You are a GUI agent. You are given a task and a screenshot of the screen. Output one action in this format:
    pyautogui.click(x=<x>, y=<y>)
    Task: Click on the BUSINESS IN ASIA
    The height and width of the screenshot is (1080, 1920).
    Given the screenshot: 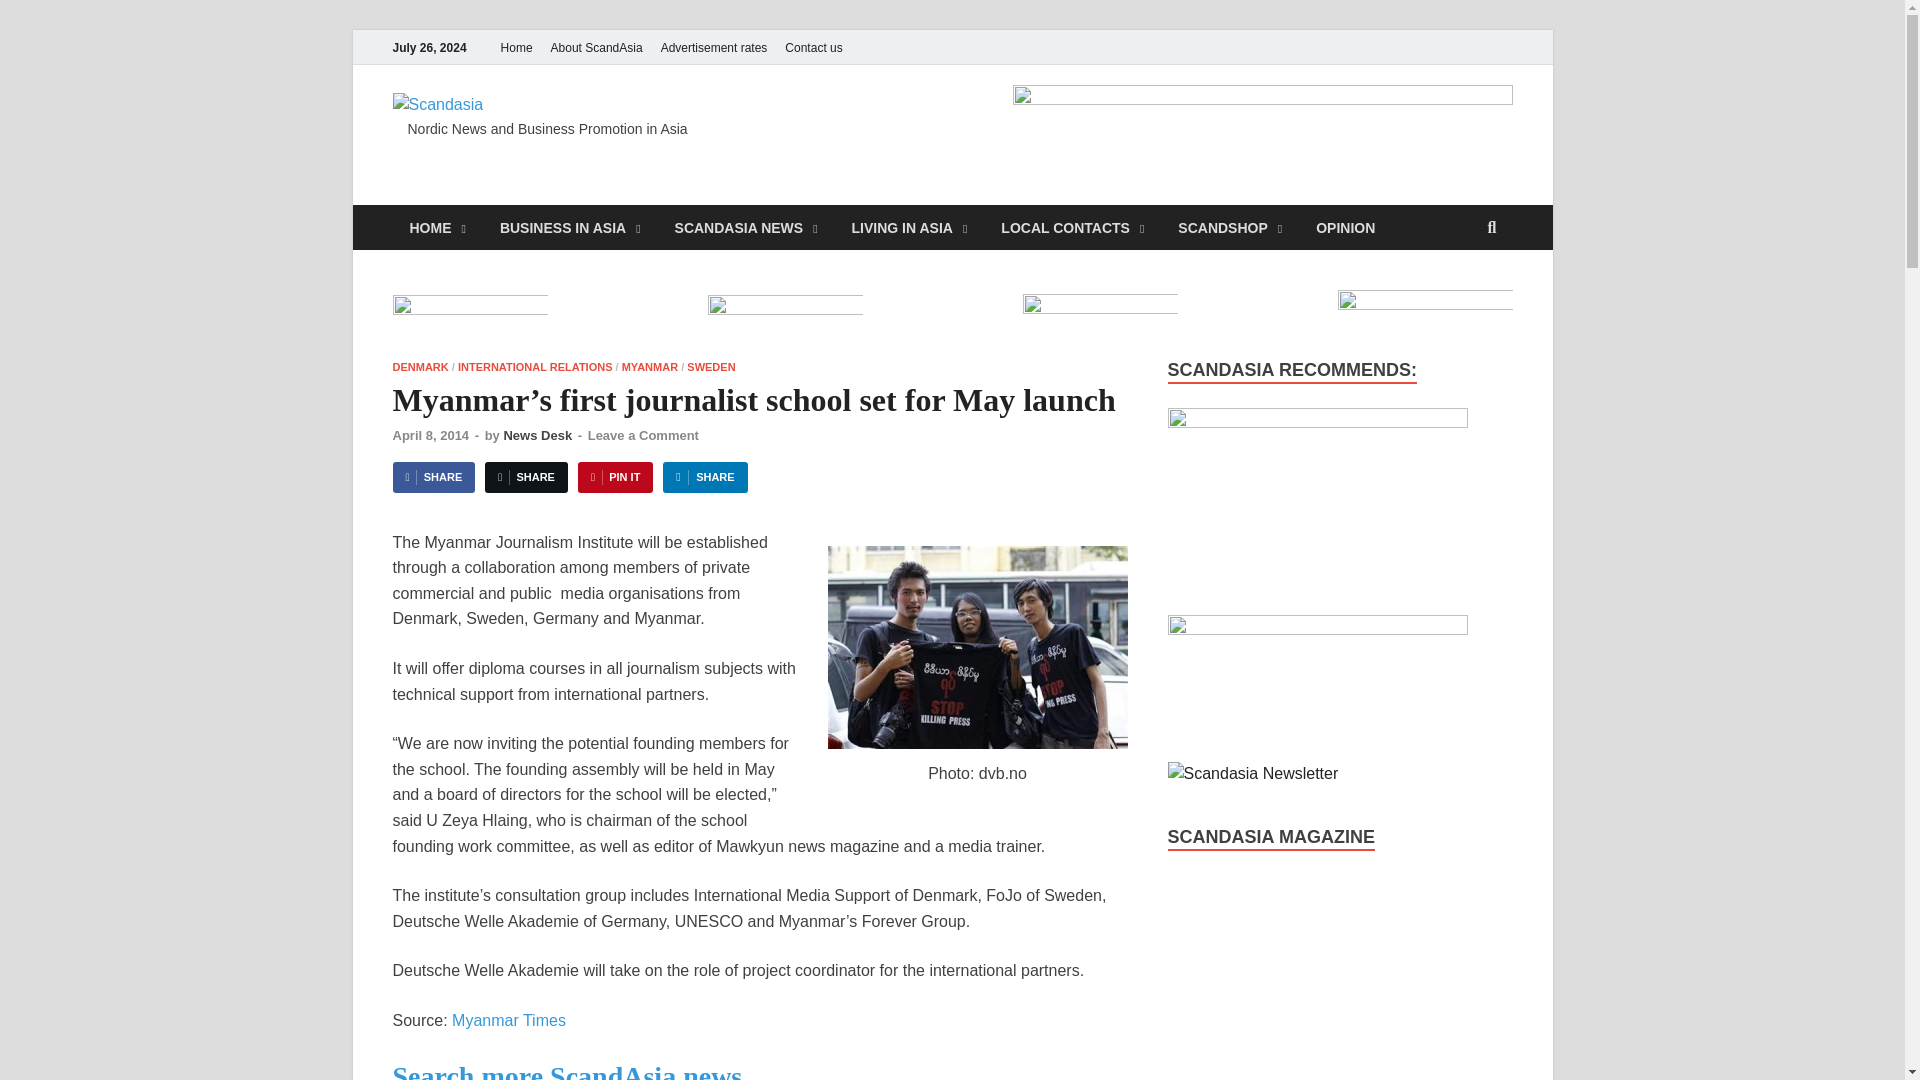 What is the action you would take?
    pyautogui.click(x=570, y=227)
    